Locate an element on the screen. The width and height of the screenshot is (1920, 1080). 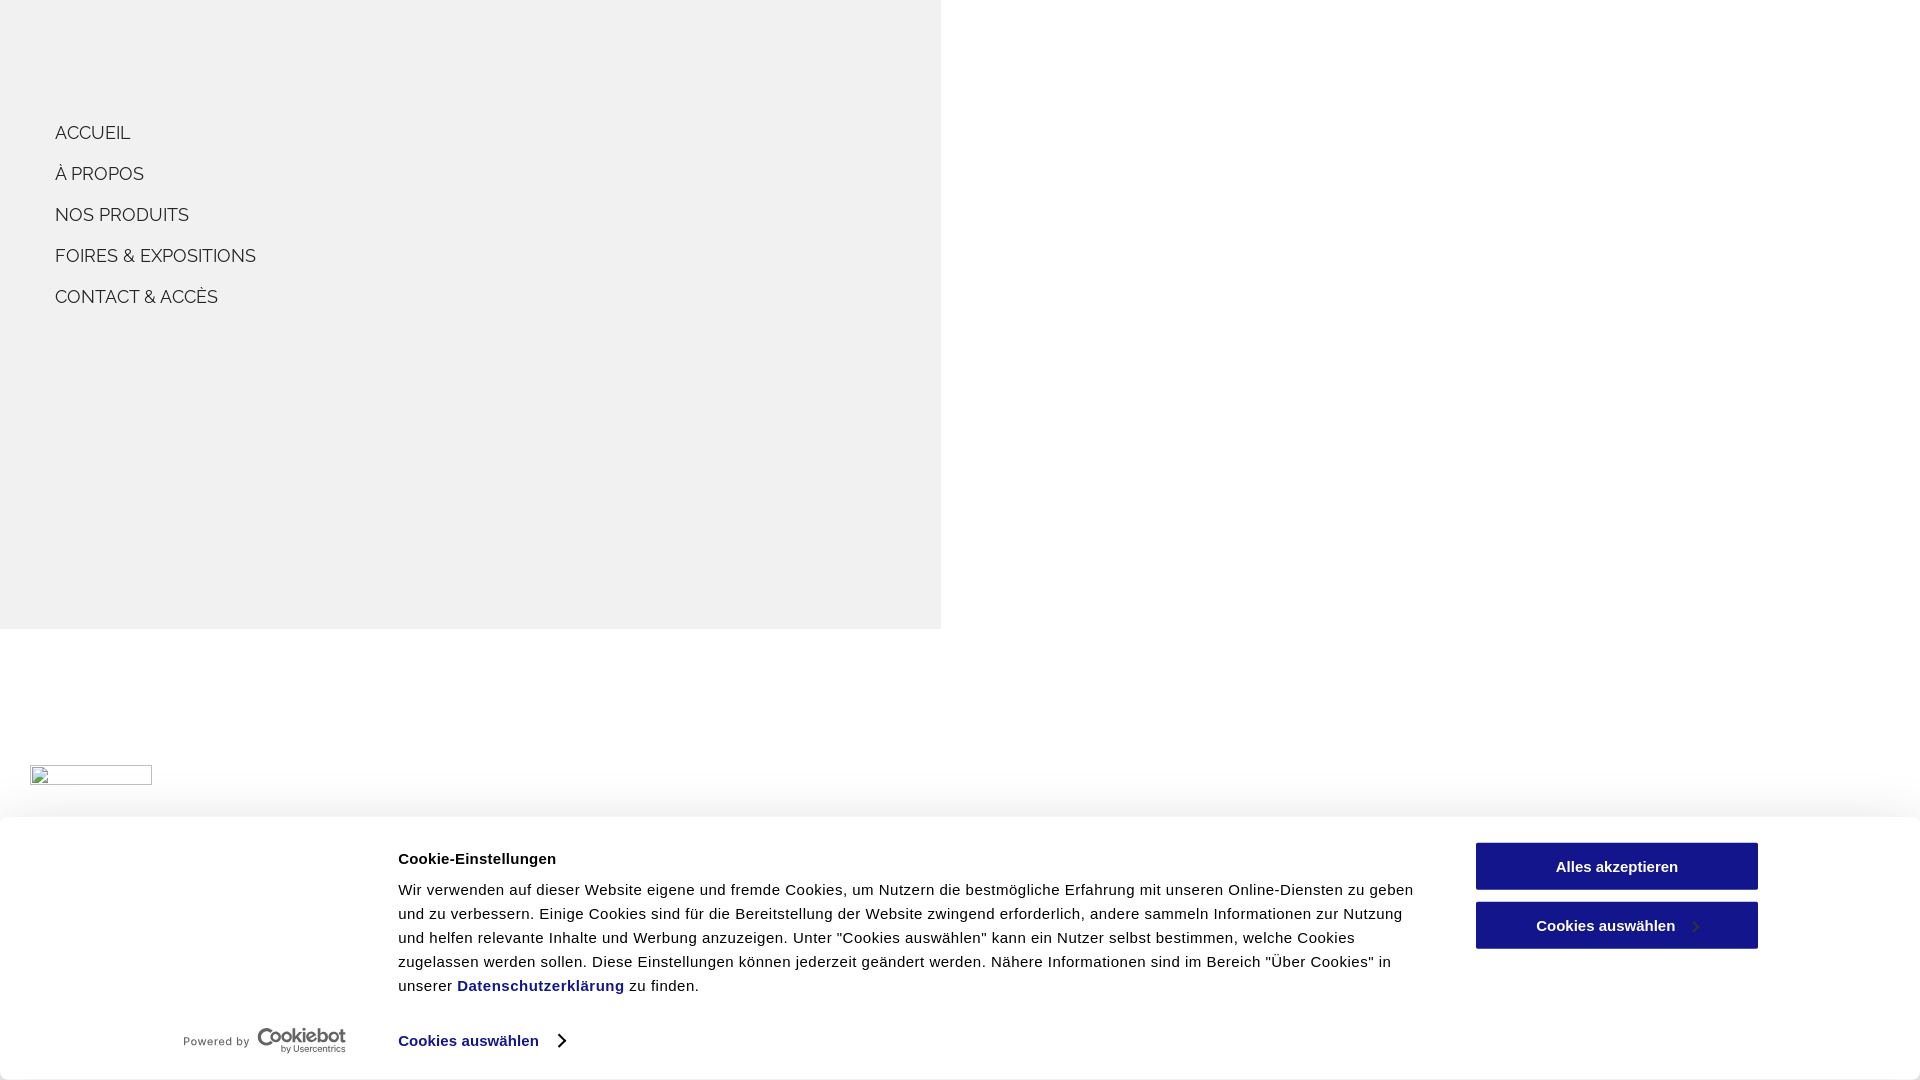
Alles akzeptieren is located at coordinates (1617, 866).